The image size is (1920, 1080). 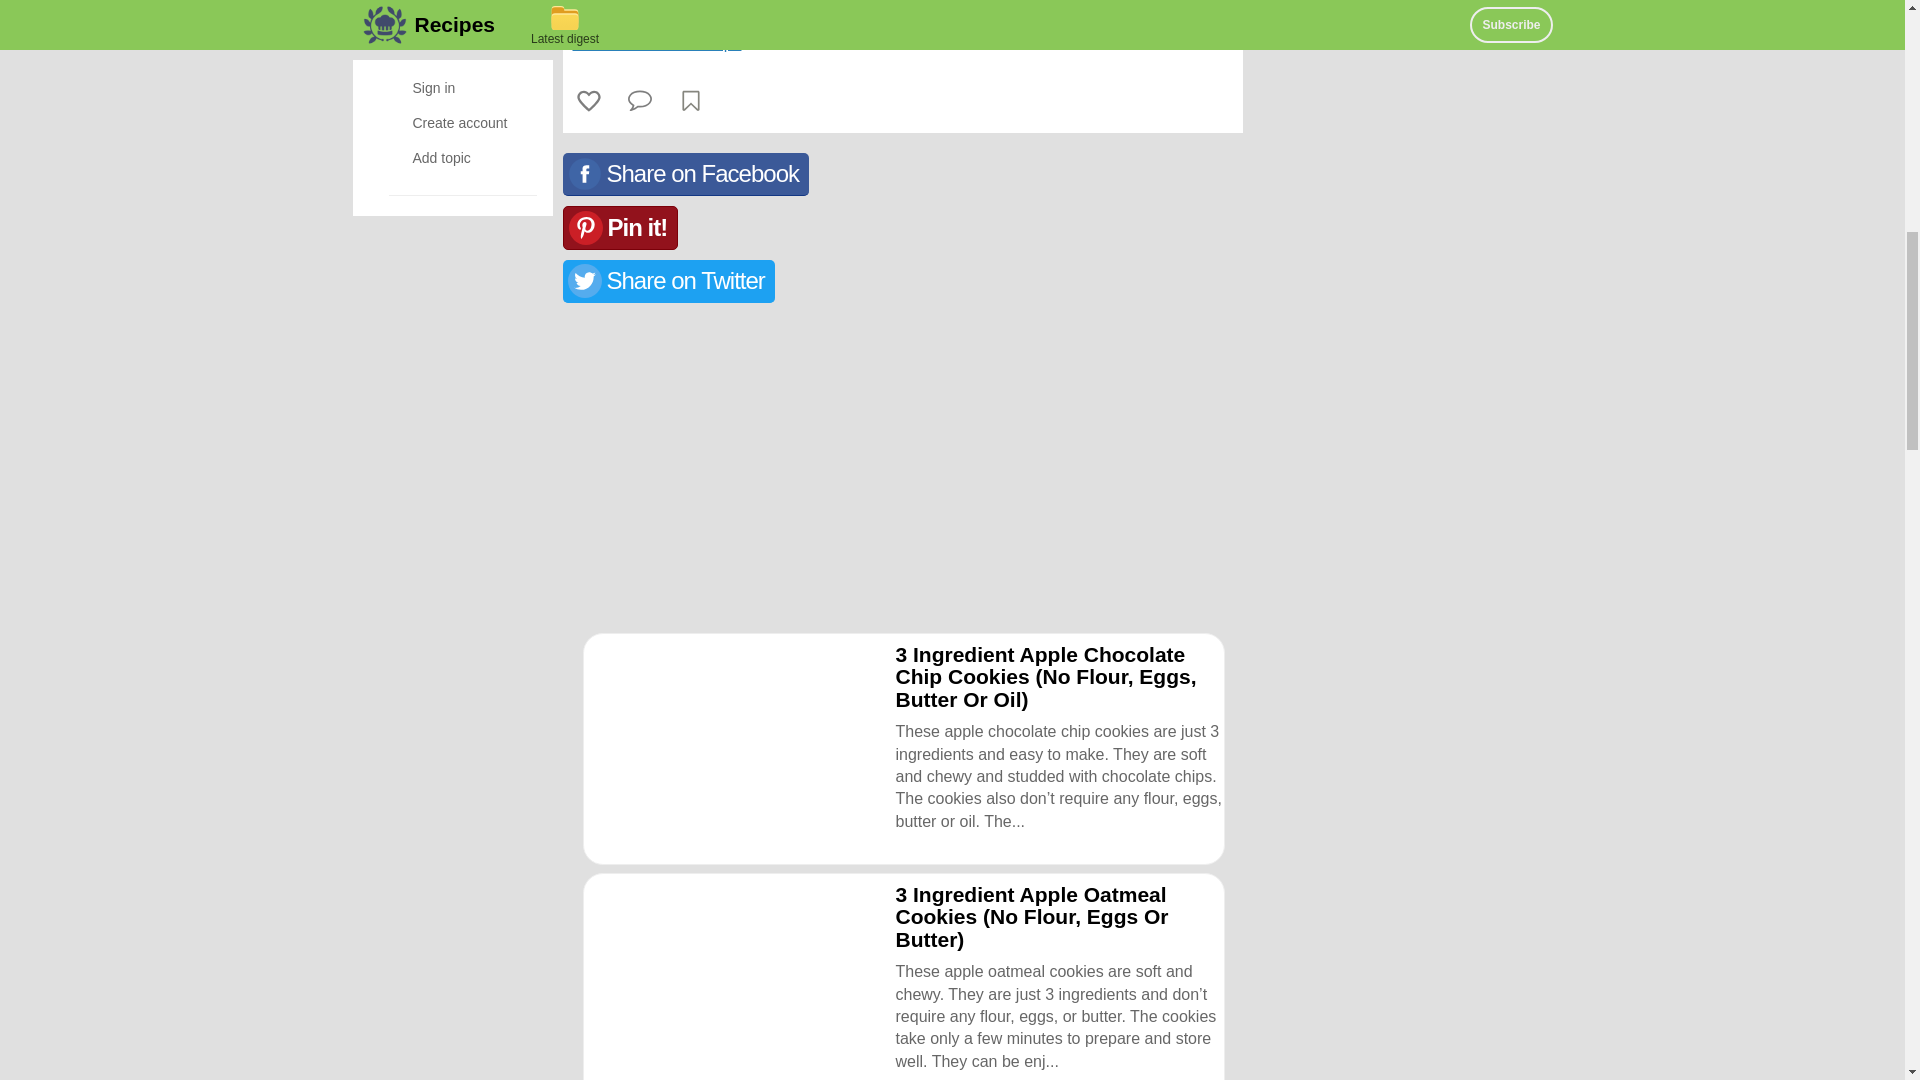 What do you see at coordinates (685, 174) in the screenshot?
I see `Share on Facebook` at bounding box center [685, 174].